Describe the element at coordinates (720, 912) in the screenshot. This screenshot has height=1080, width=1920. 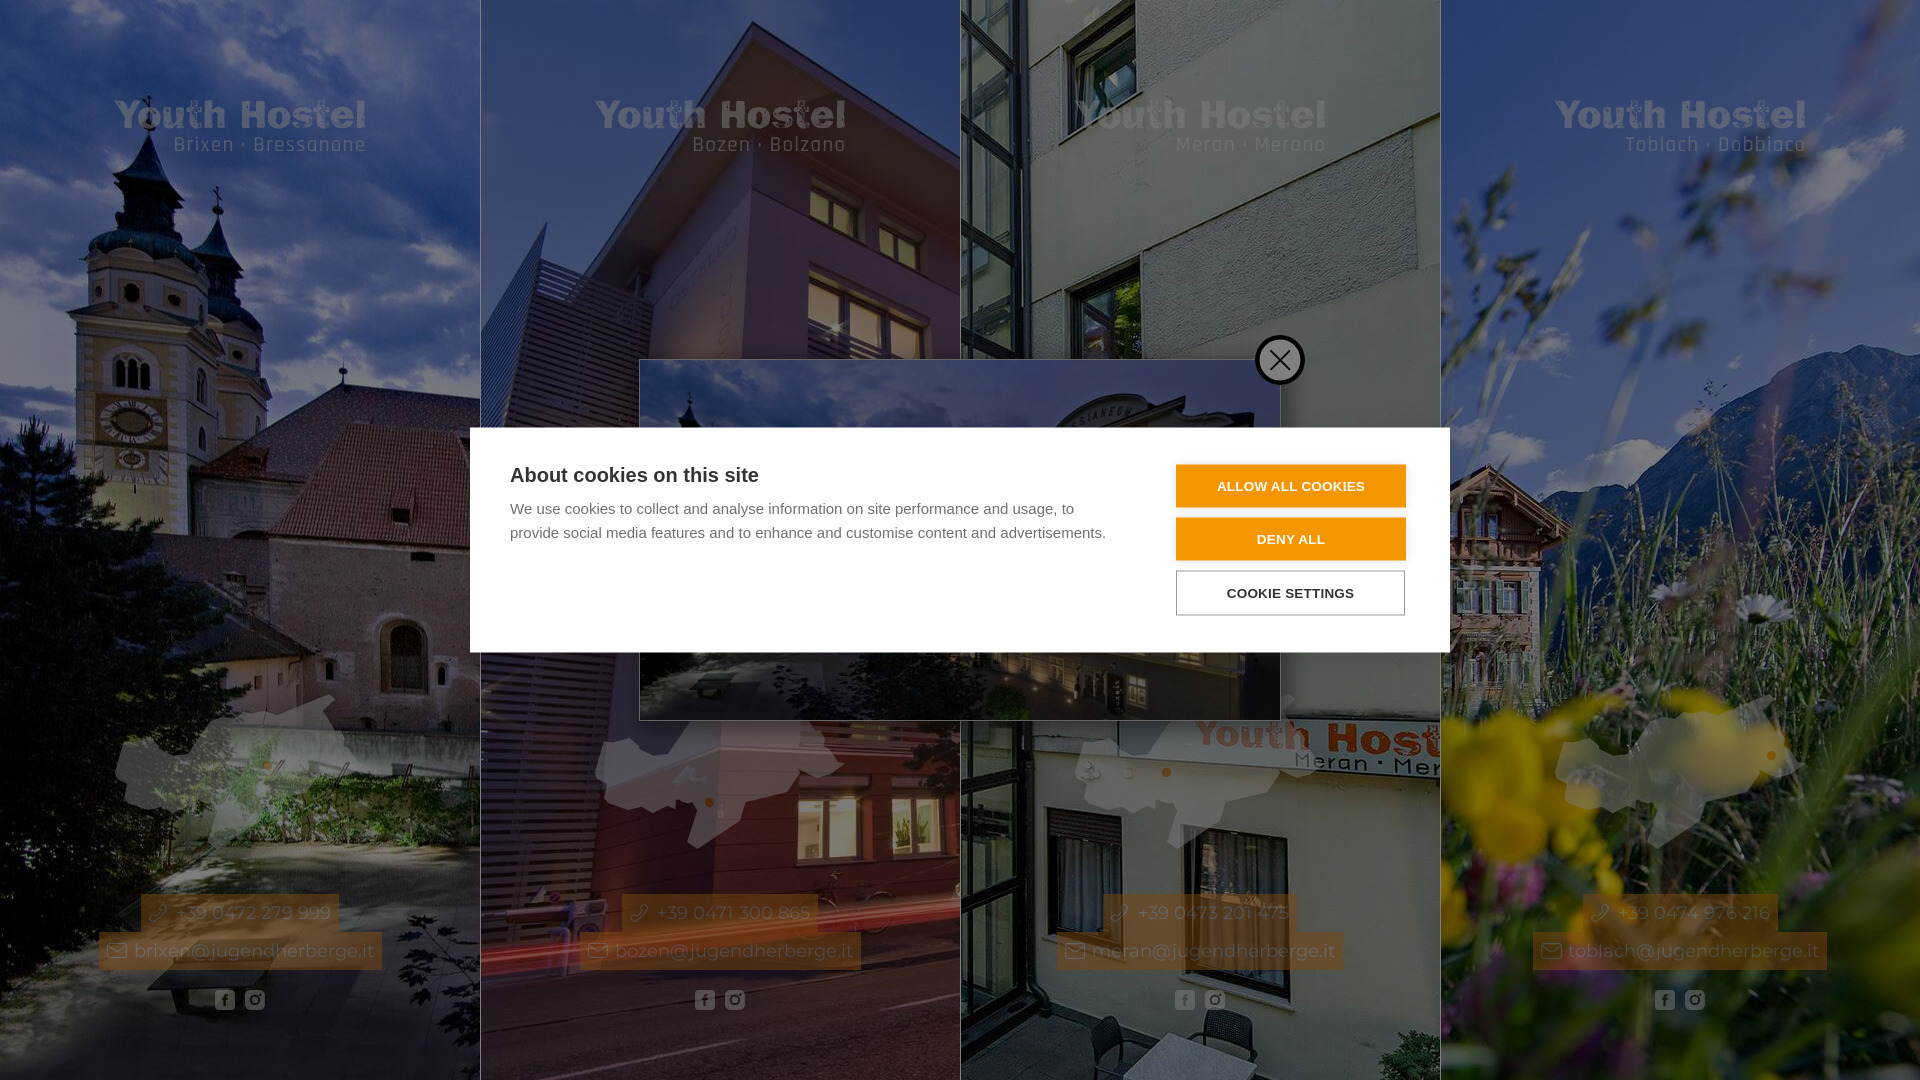
I see `+39 0471 300 865` at that location.